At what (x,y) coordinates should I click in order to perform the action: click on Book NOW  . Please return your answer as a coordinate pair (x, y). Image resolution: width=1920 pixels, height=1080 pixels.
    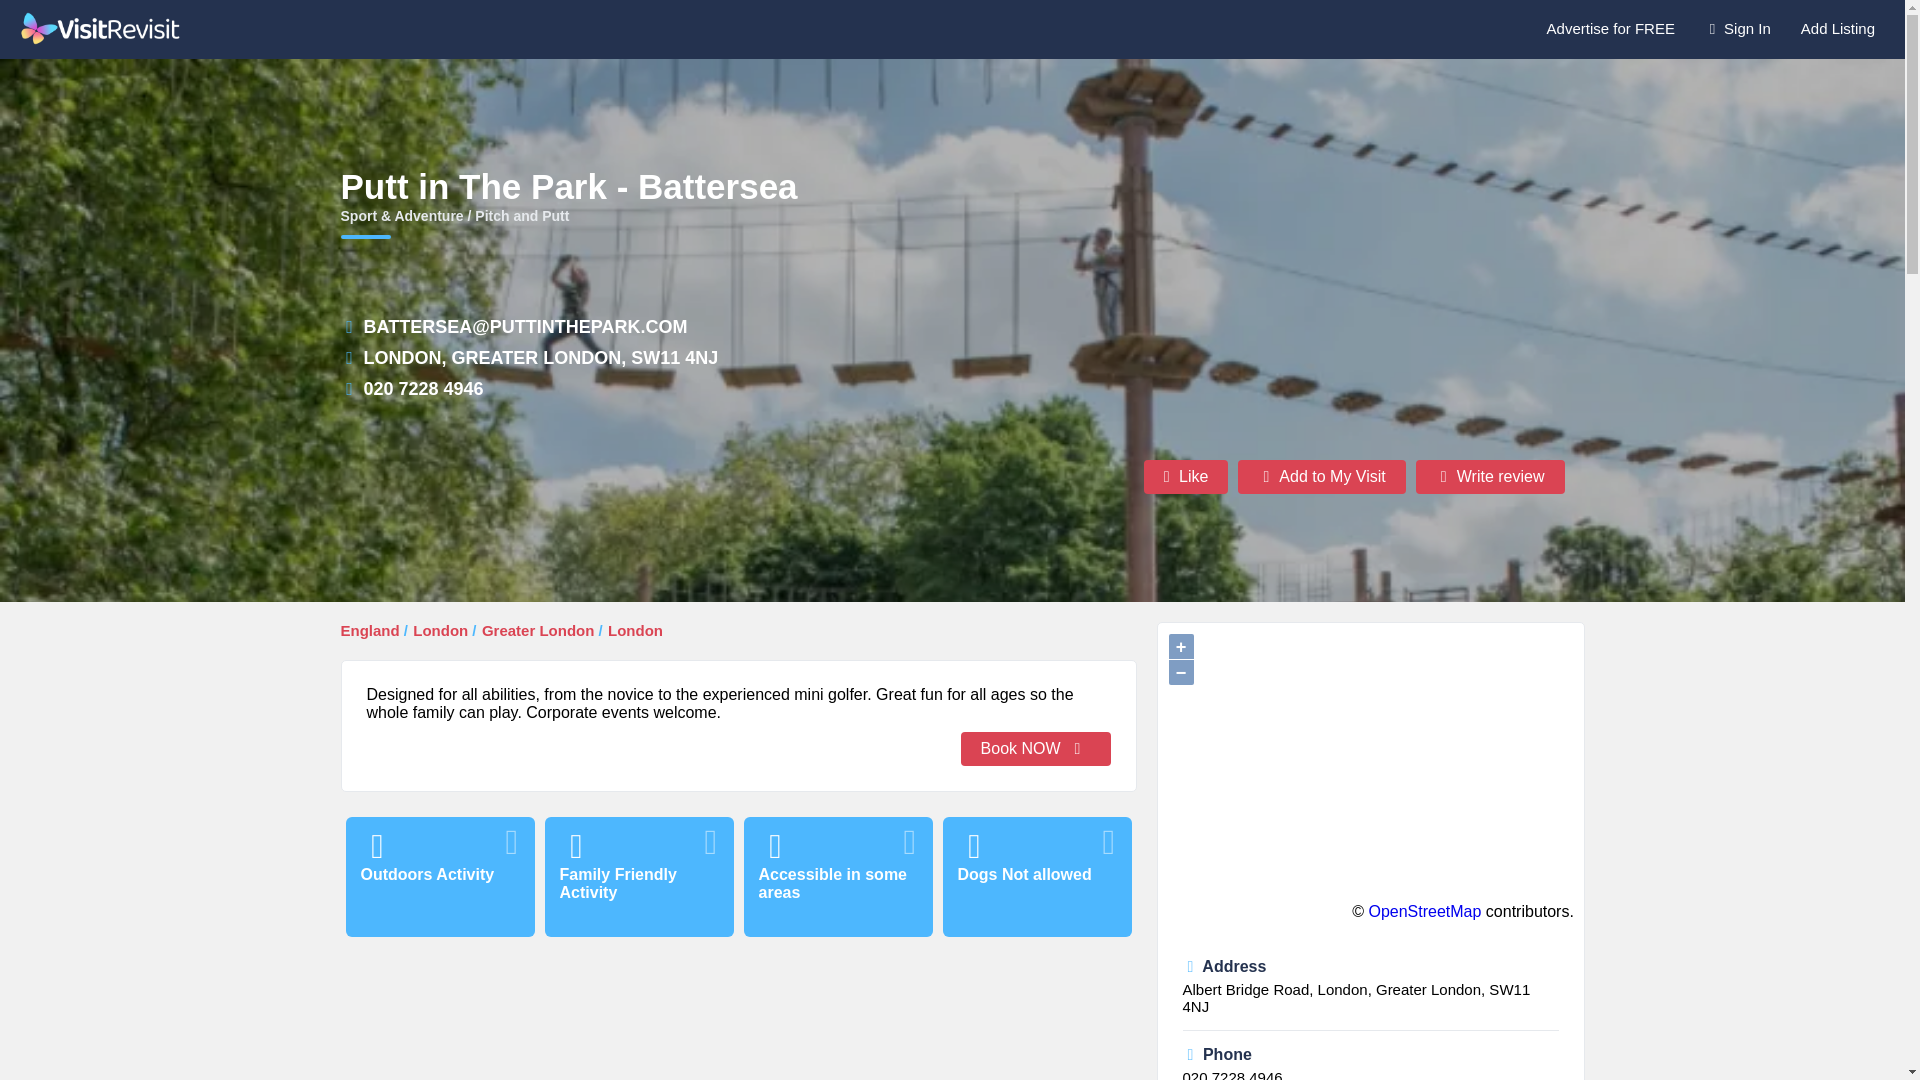
    Looking at the image, I should click on (1036, 748).